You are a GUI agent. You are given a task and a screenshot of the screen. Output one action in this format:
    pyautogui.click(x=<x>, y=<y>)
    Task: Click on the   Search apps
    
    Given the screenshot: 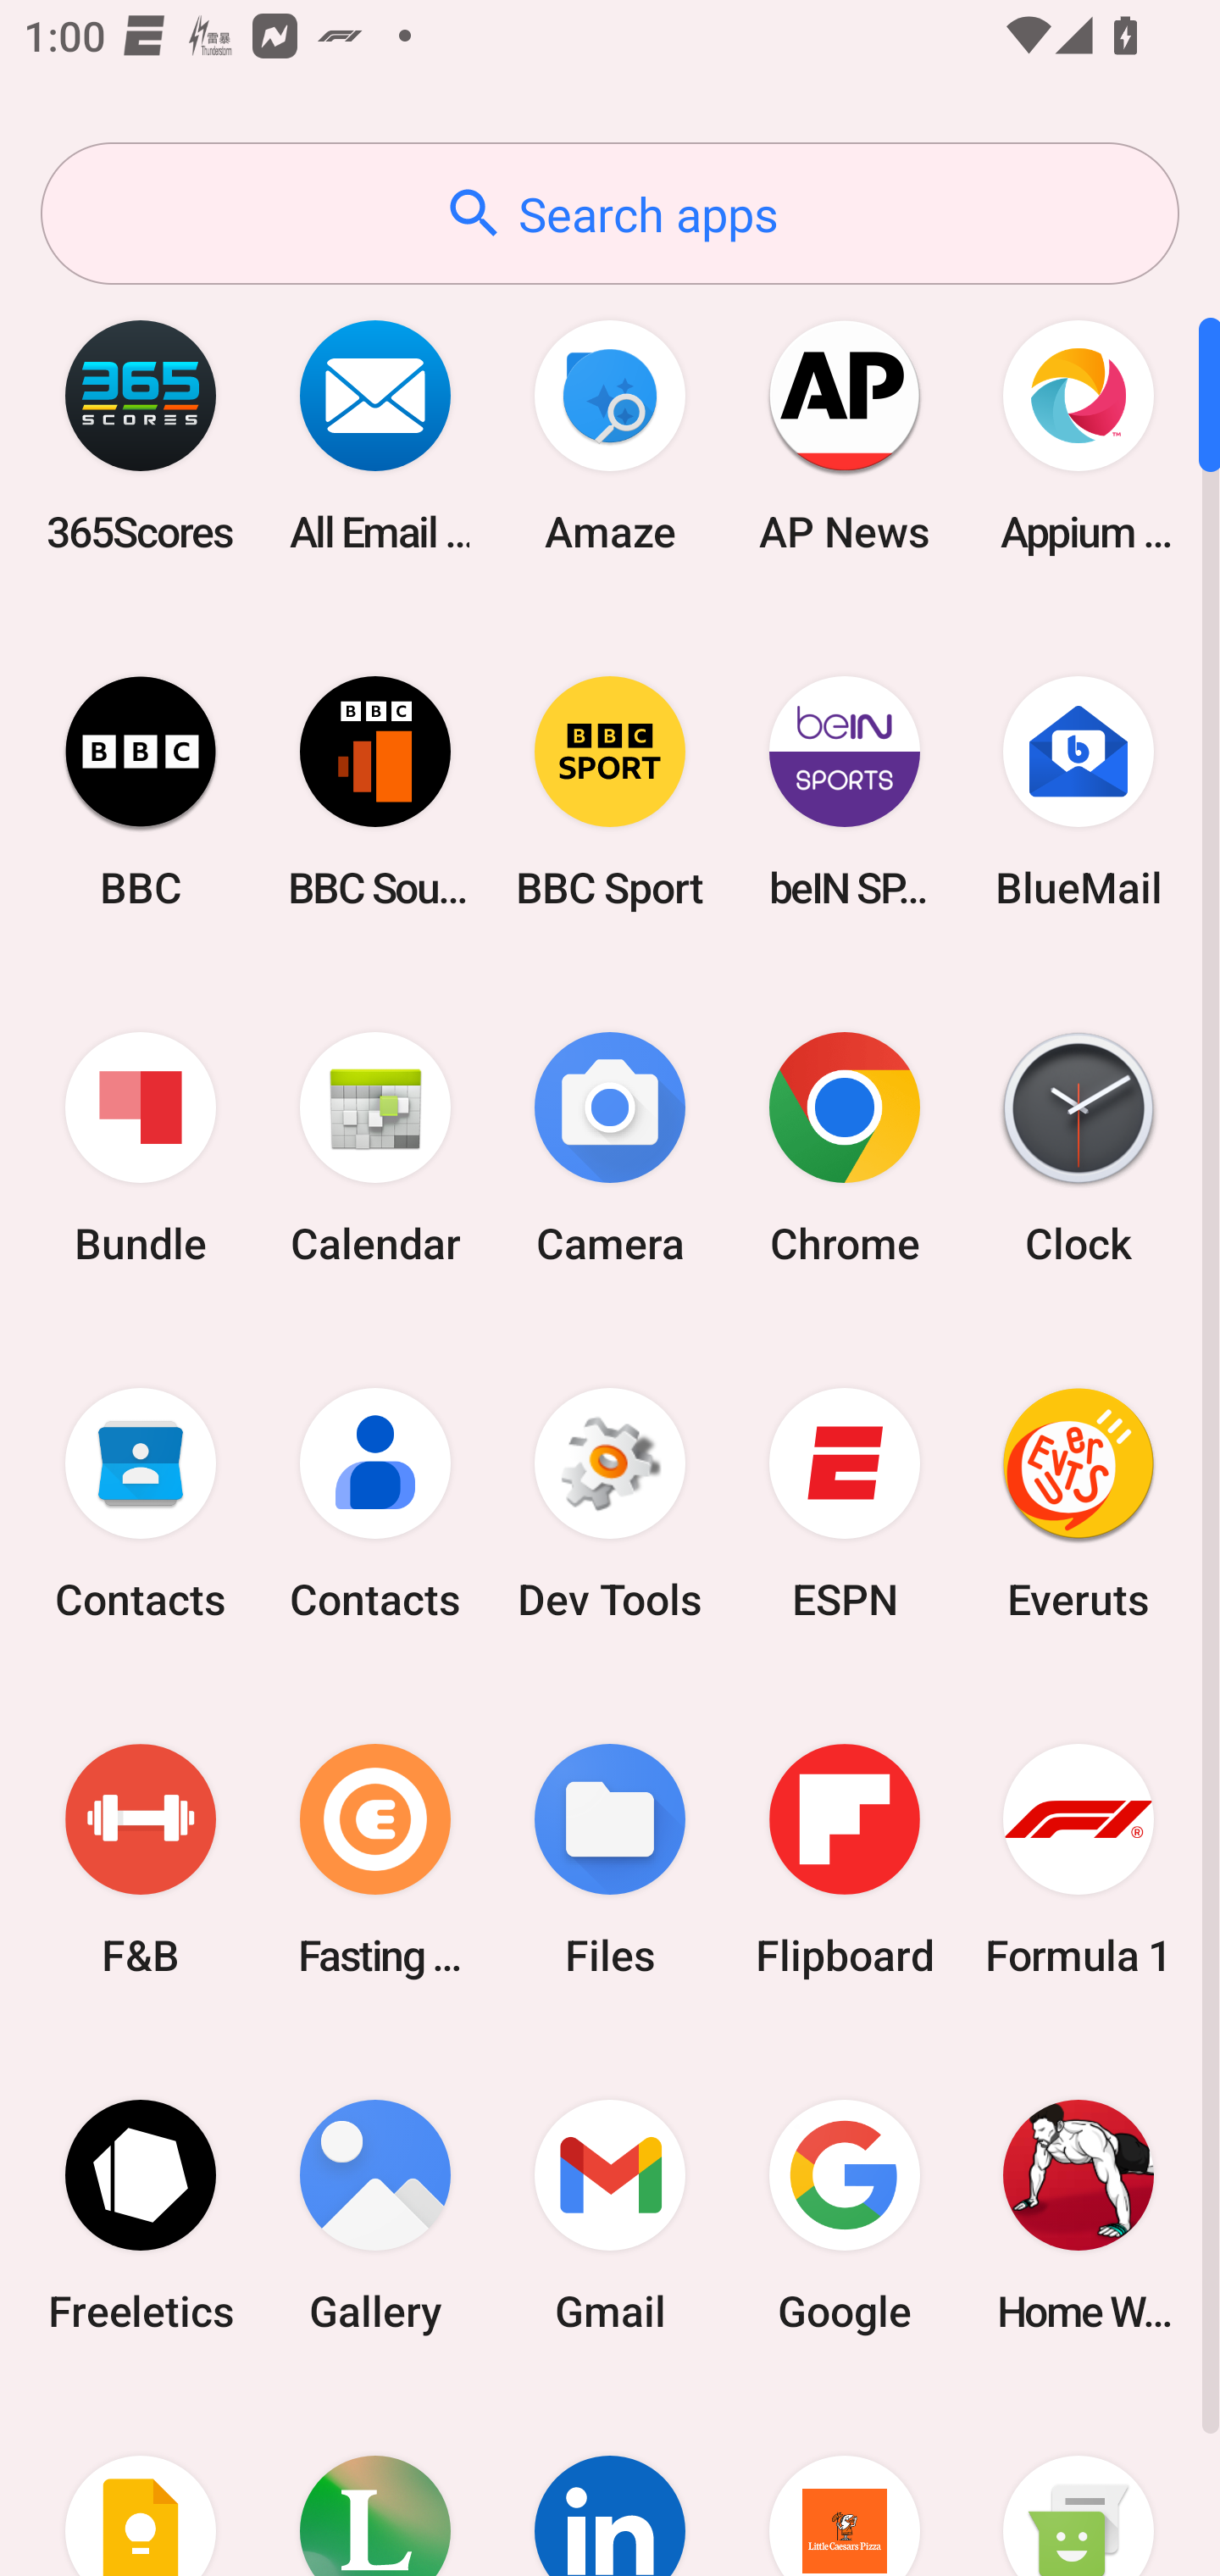 What is the action you would take?
    pyautogui.click(x=610, y=214)
    